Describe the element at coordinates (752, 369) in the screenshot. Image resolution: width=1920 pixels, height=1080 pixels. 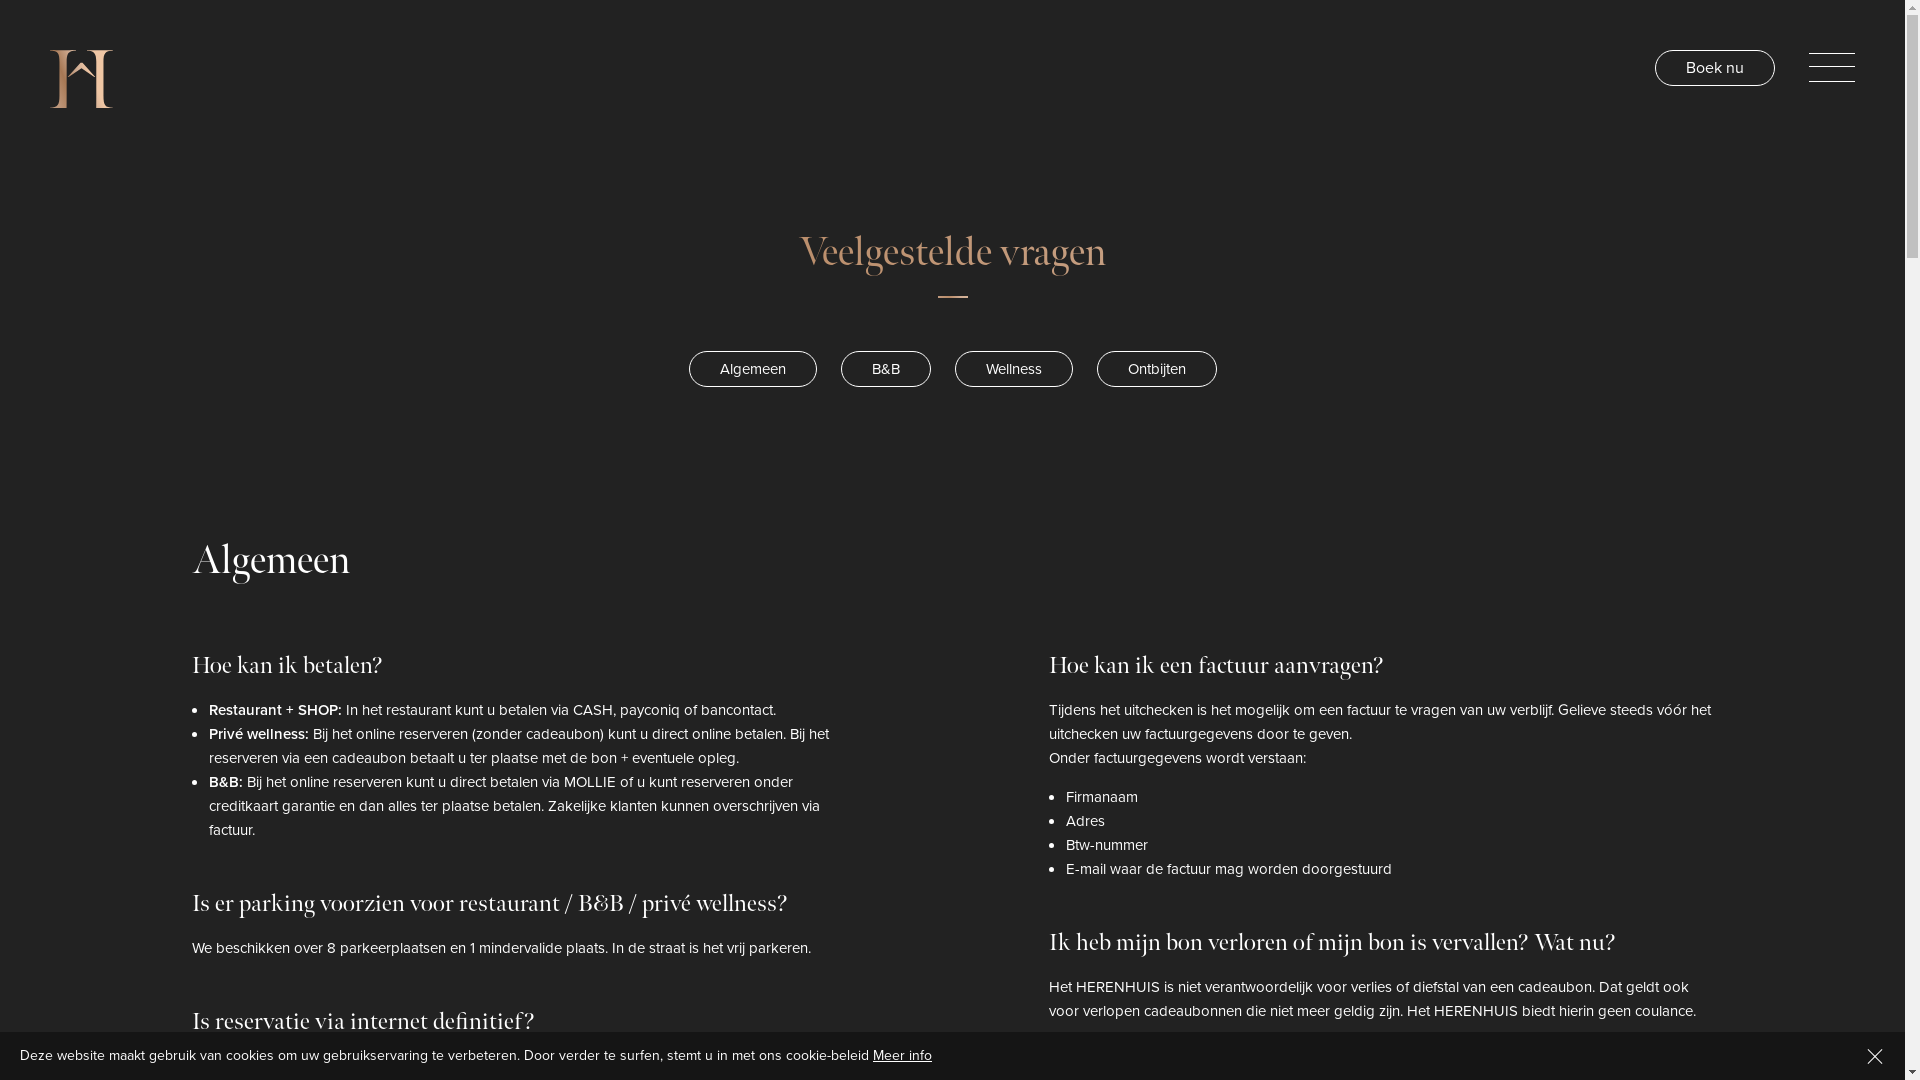
I see `Algemeen` at that location.